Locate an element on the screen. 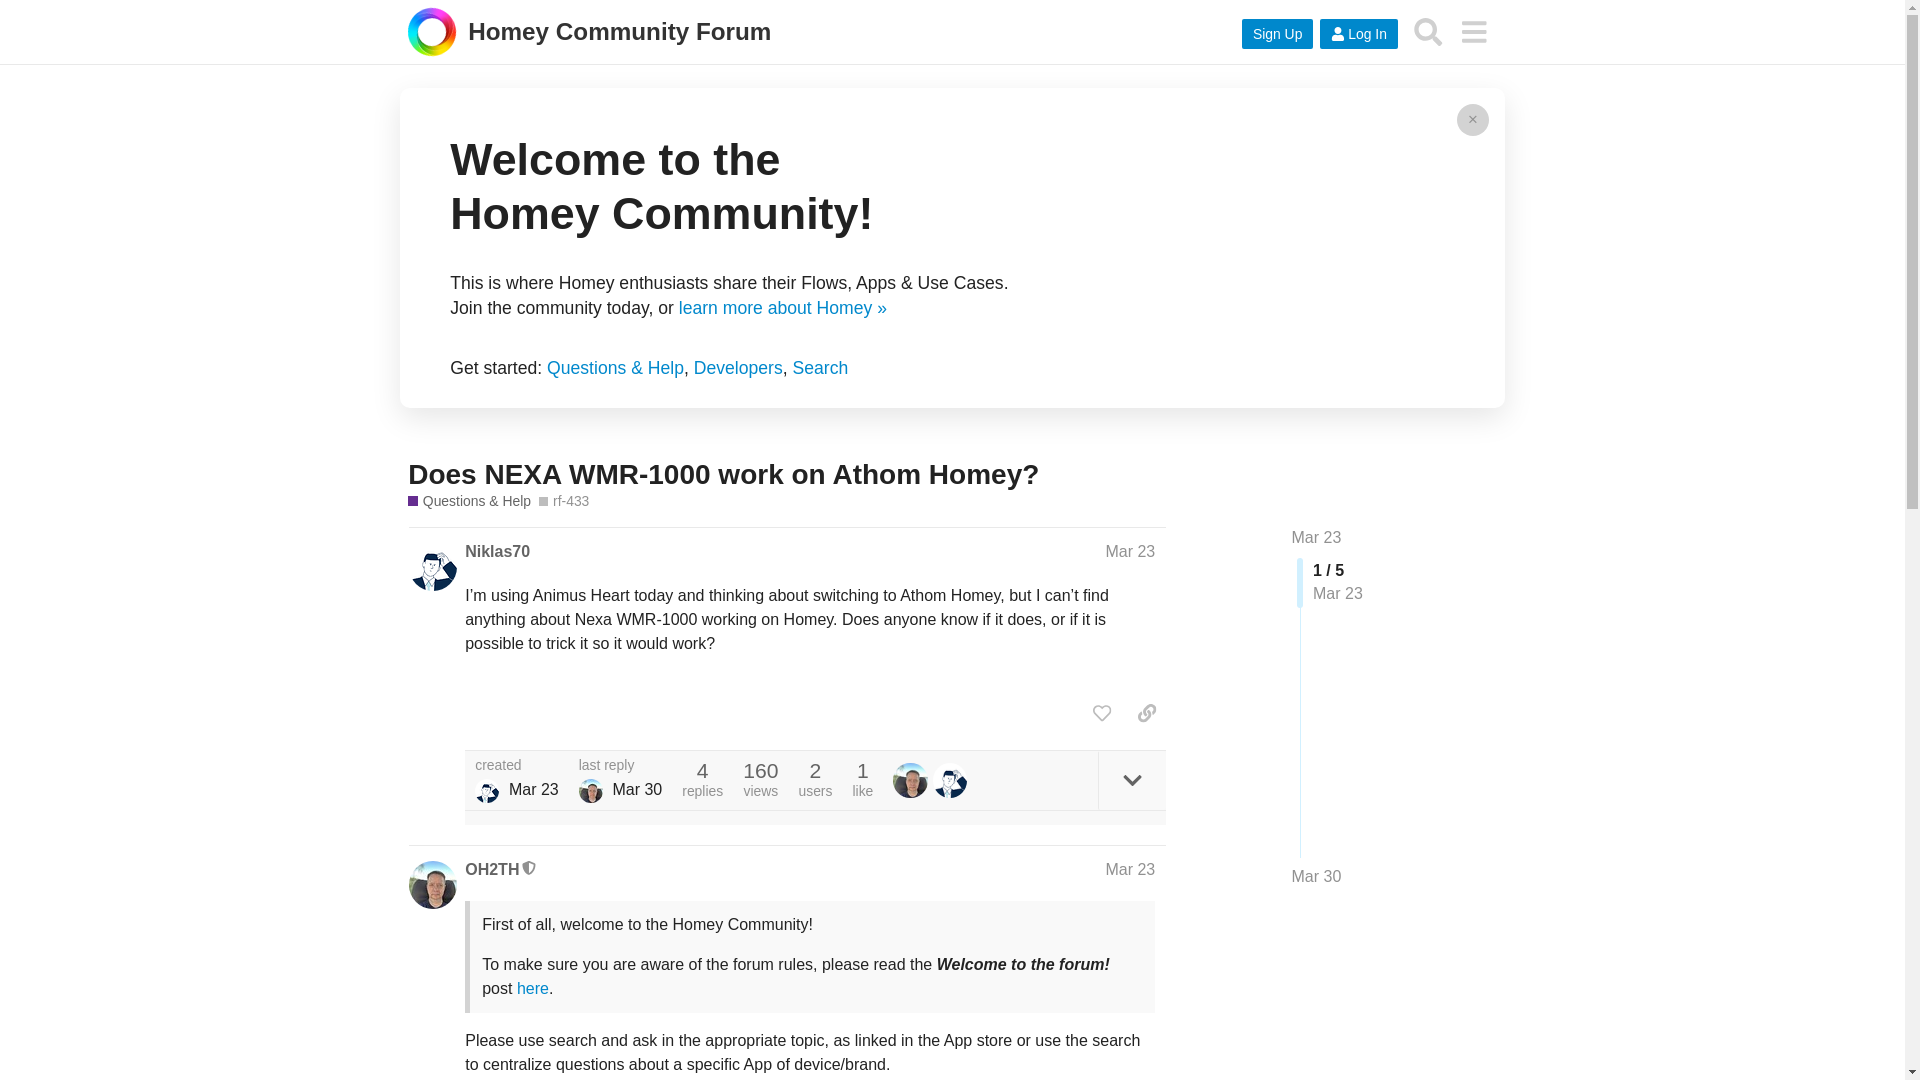  Post date is located at coordinates (1130, 552).